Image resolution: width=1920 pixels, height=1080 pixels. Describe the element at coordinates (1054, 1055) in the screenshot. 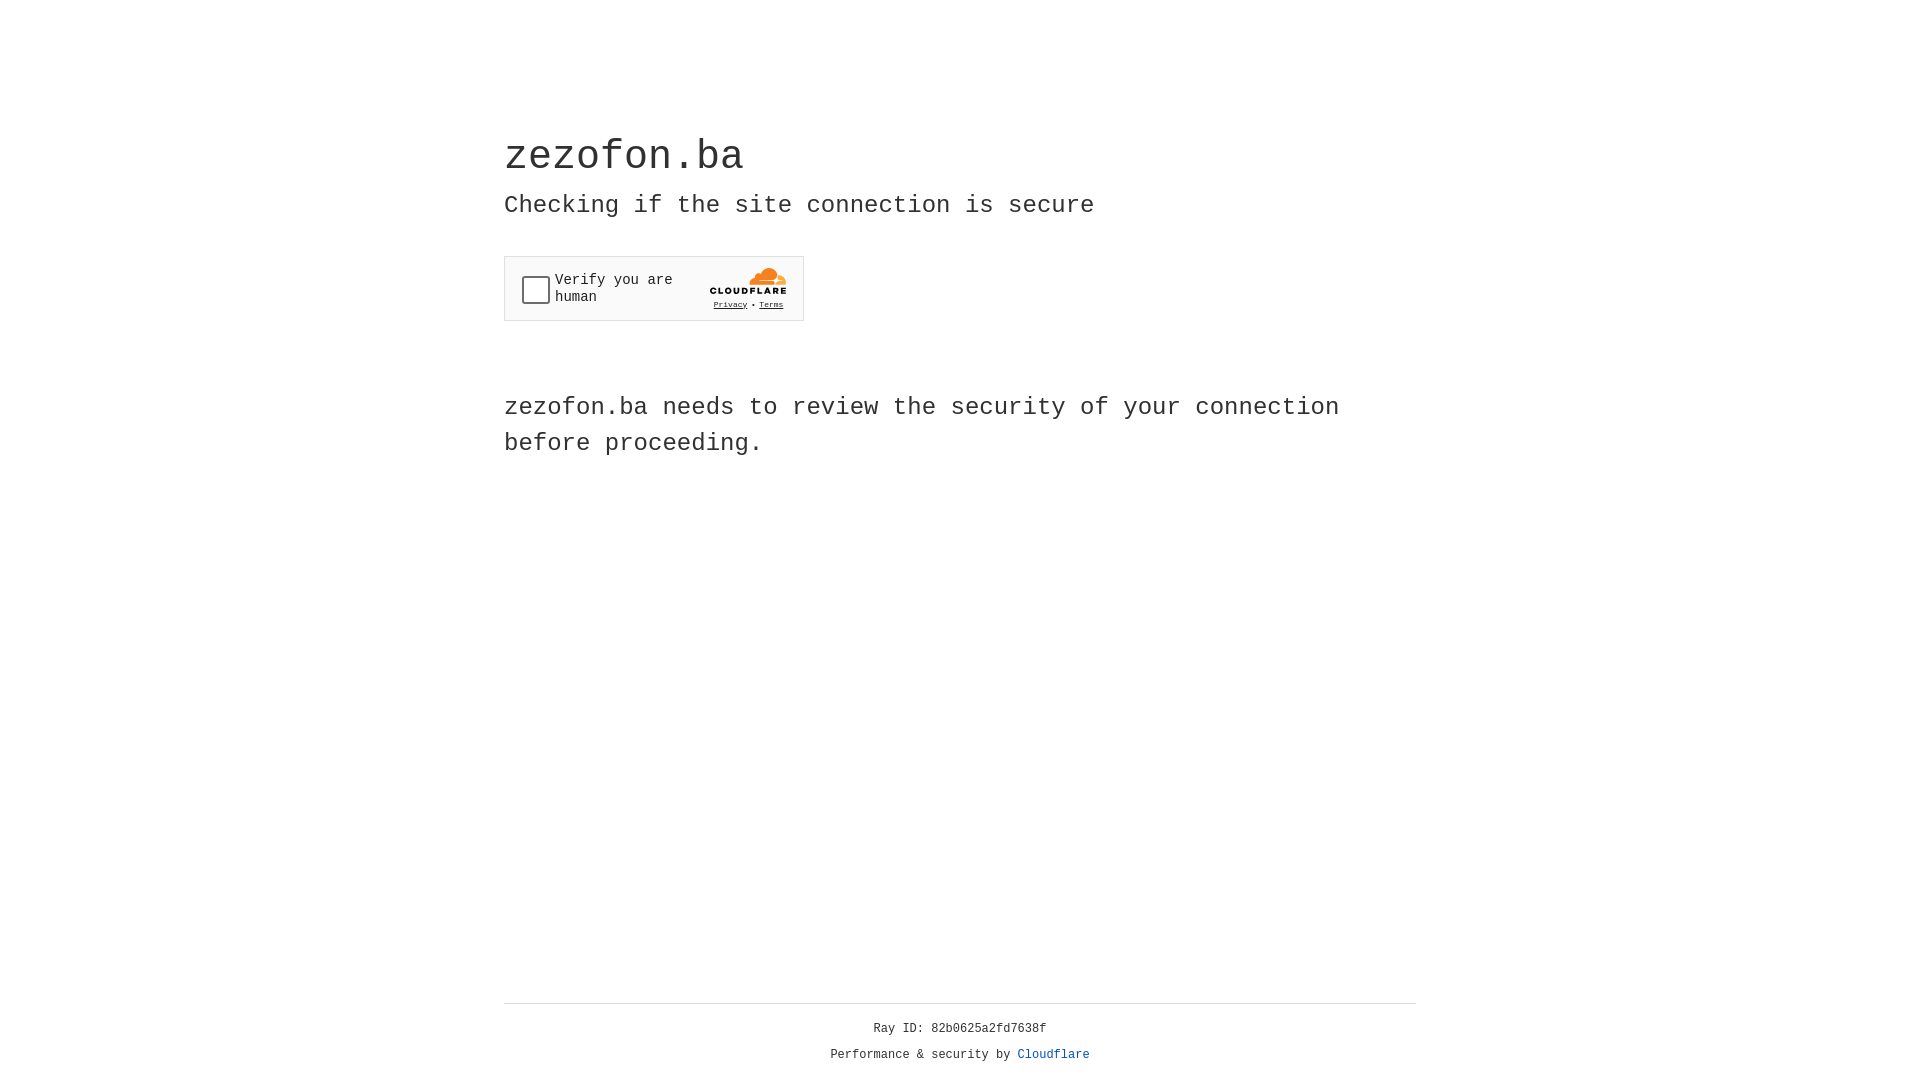

I see `Cloudflare` at that location.